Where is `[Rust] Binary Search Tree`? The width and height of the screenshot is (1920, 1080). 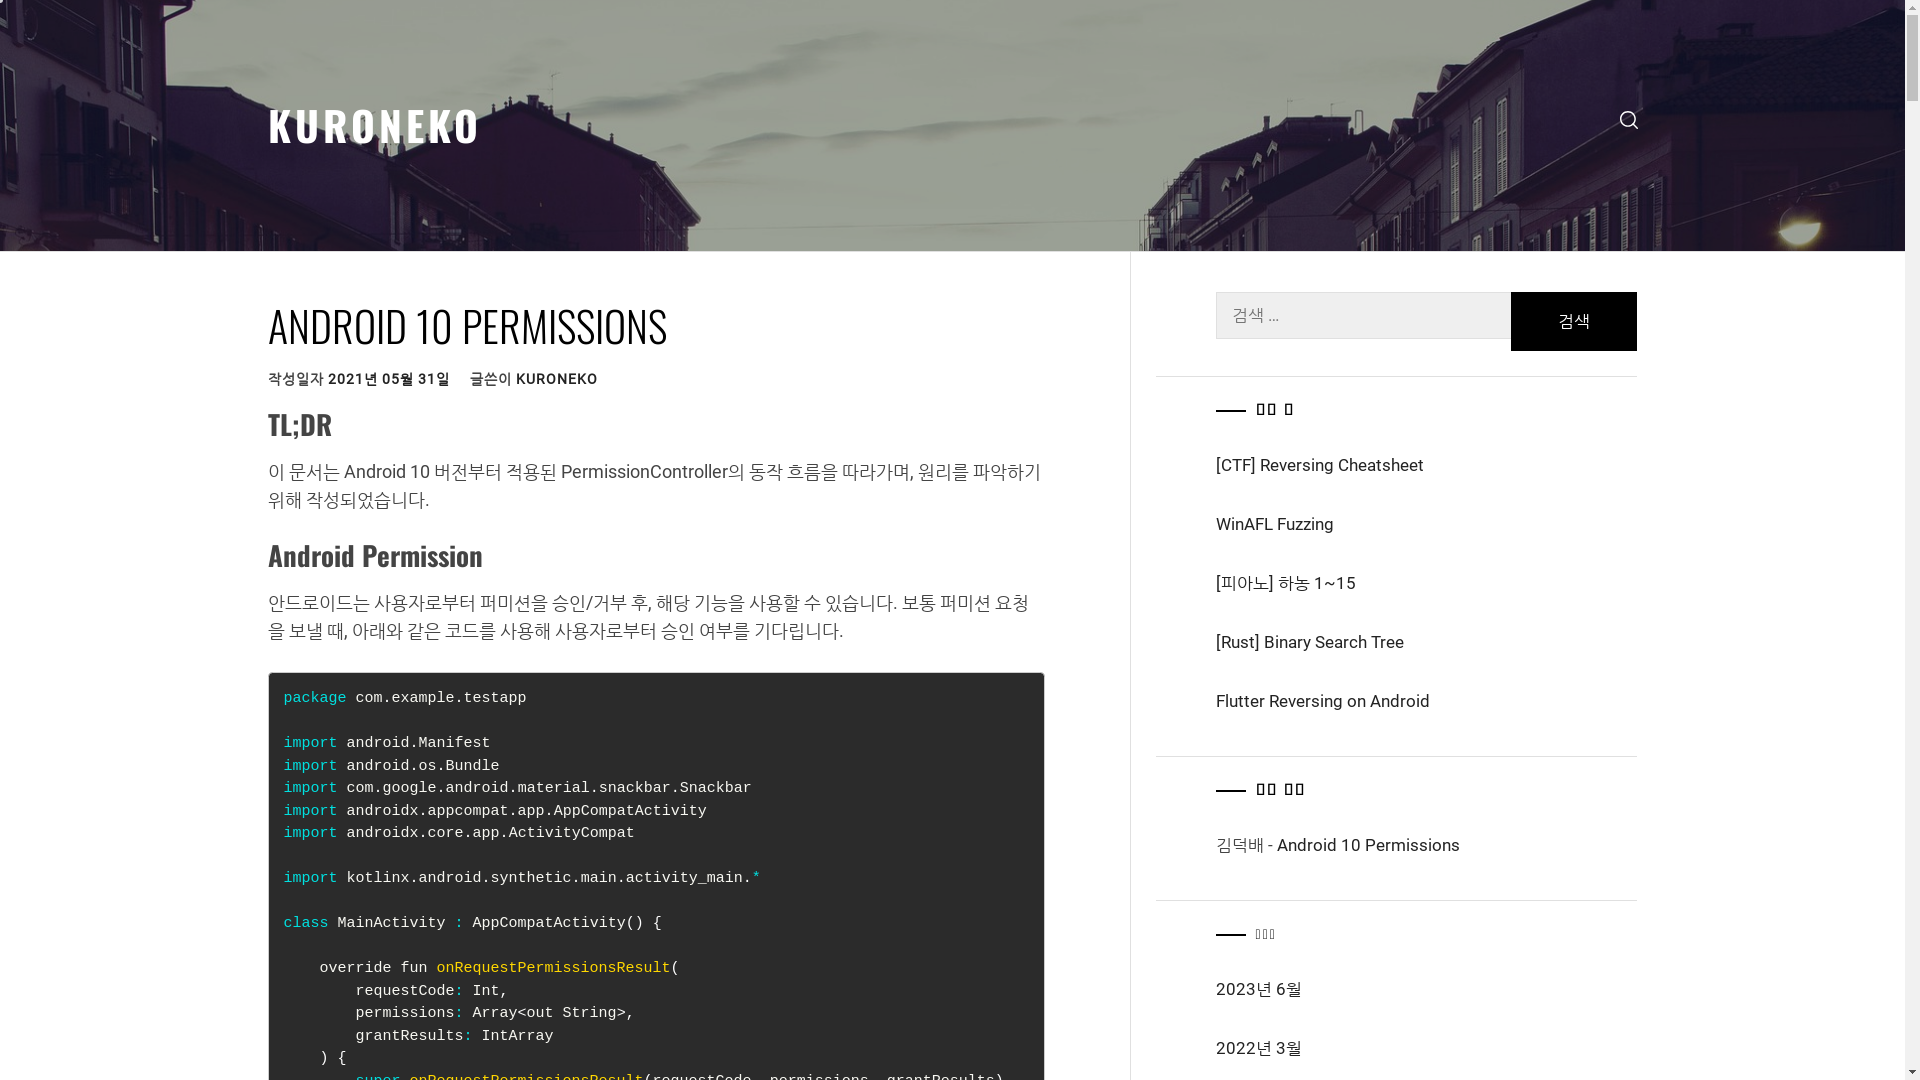
[Rust] Binary Search Tree is located at coordinates (1427, 642).